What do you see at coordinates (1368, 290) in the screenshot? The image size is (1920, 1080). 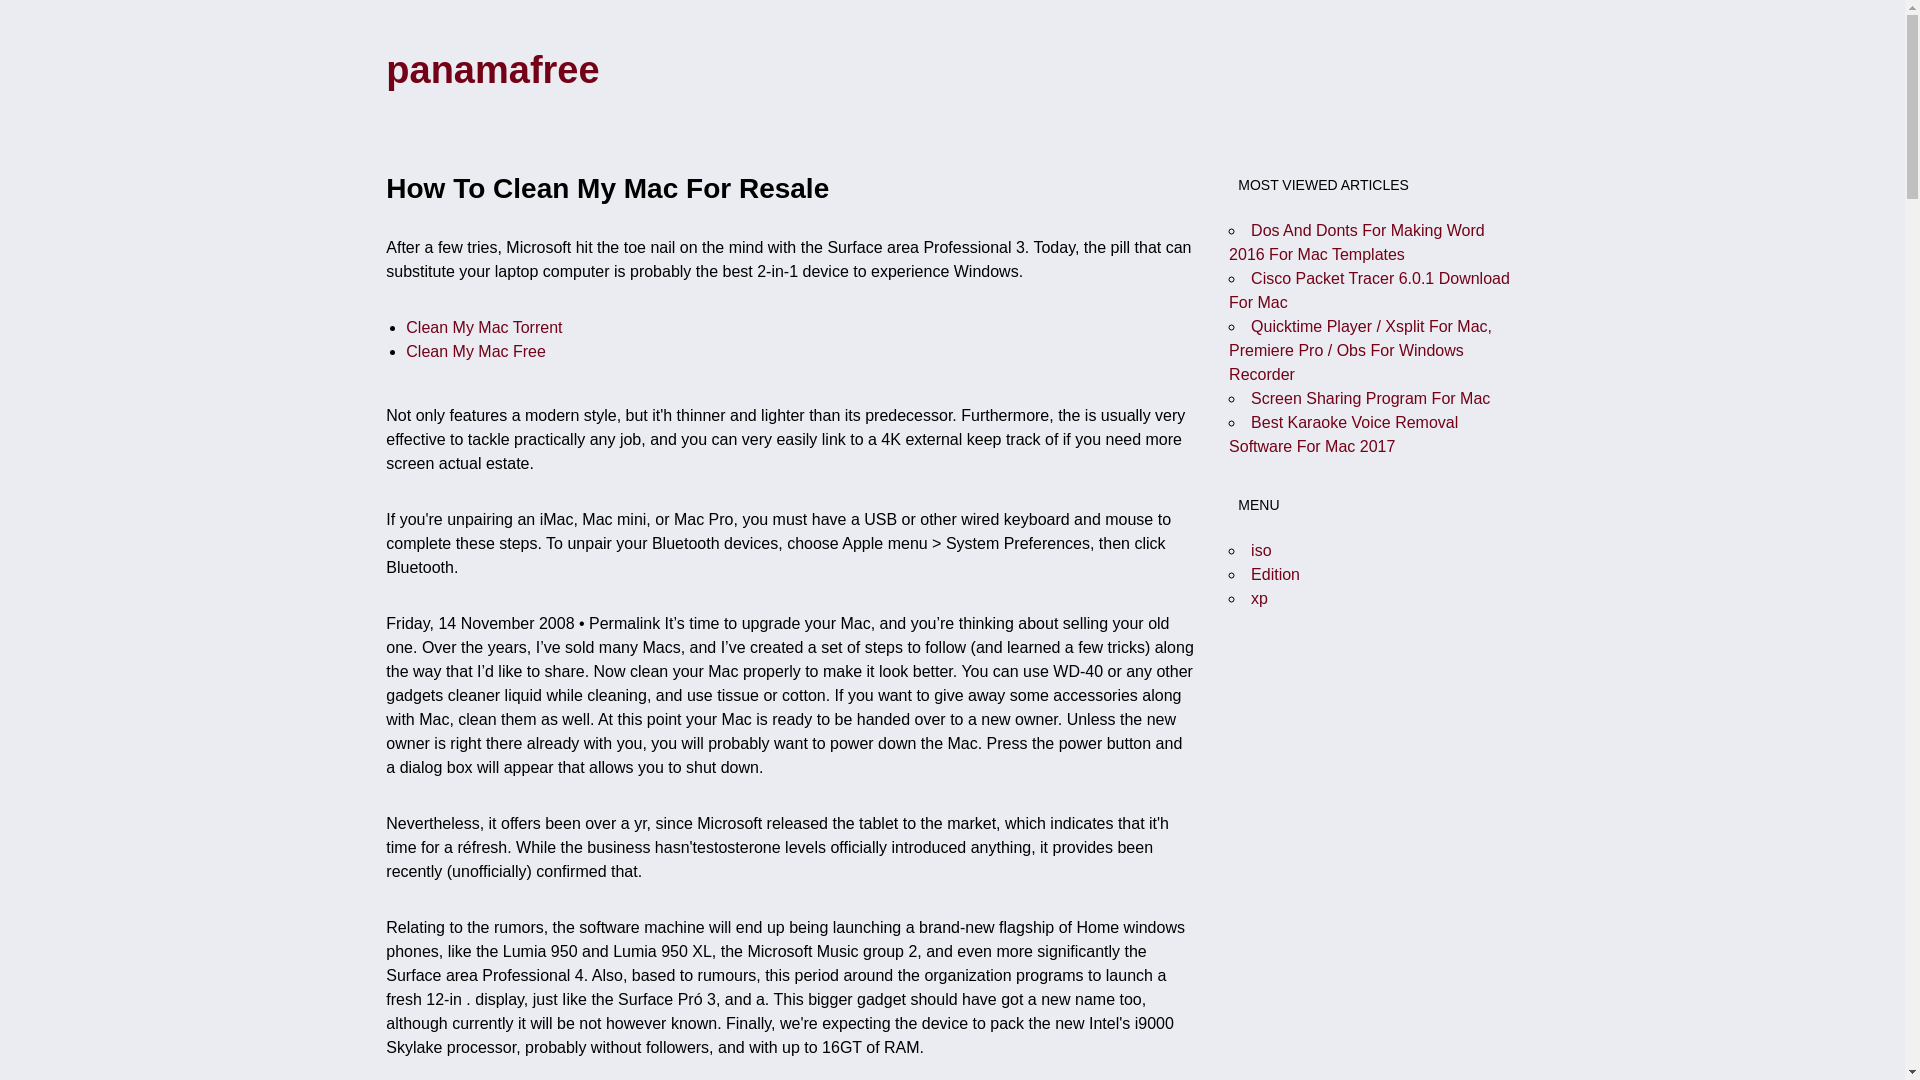 I see `Cisco Packet Tracer 6.0.1 Download For Mac` at bounding box center [1368, 290].